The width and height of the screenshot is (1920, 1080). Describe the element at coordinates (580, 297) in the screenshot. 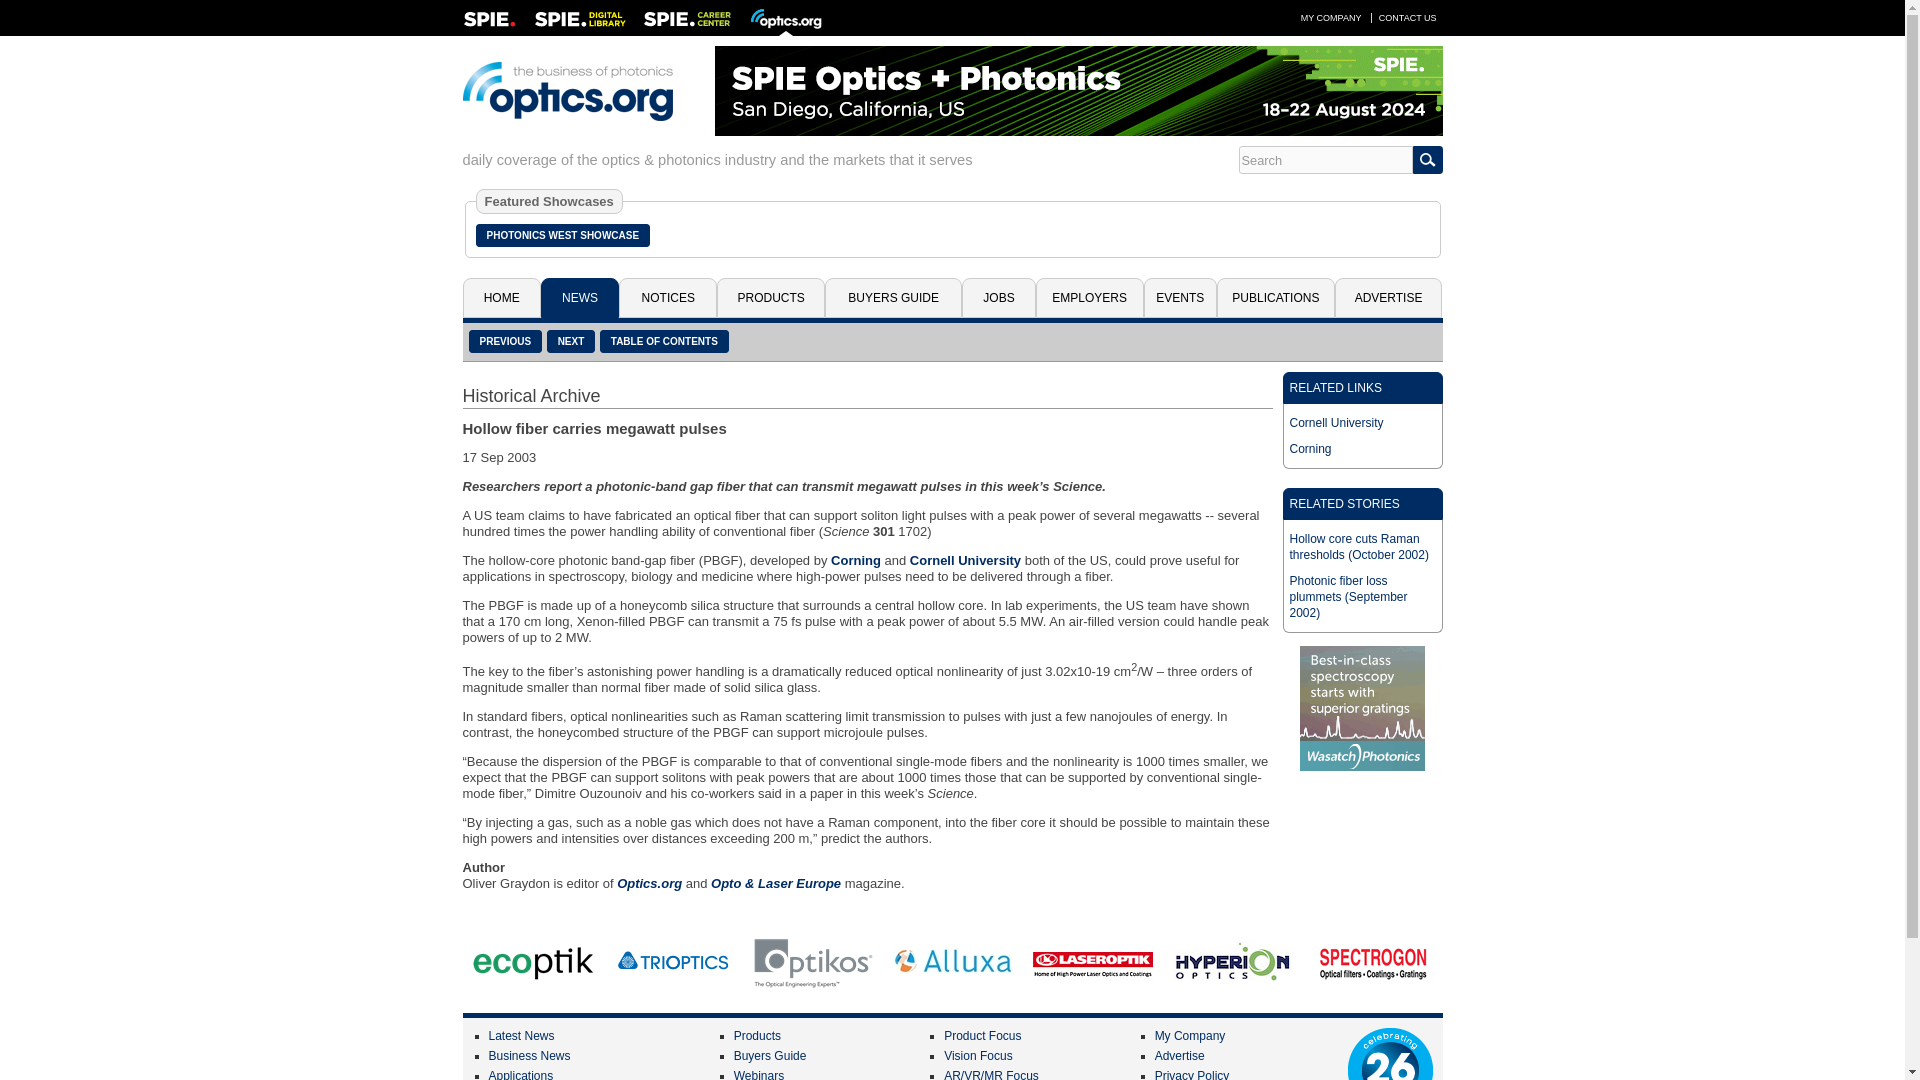

I see `NEWS` at that location.